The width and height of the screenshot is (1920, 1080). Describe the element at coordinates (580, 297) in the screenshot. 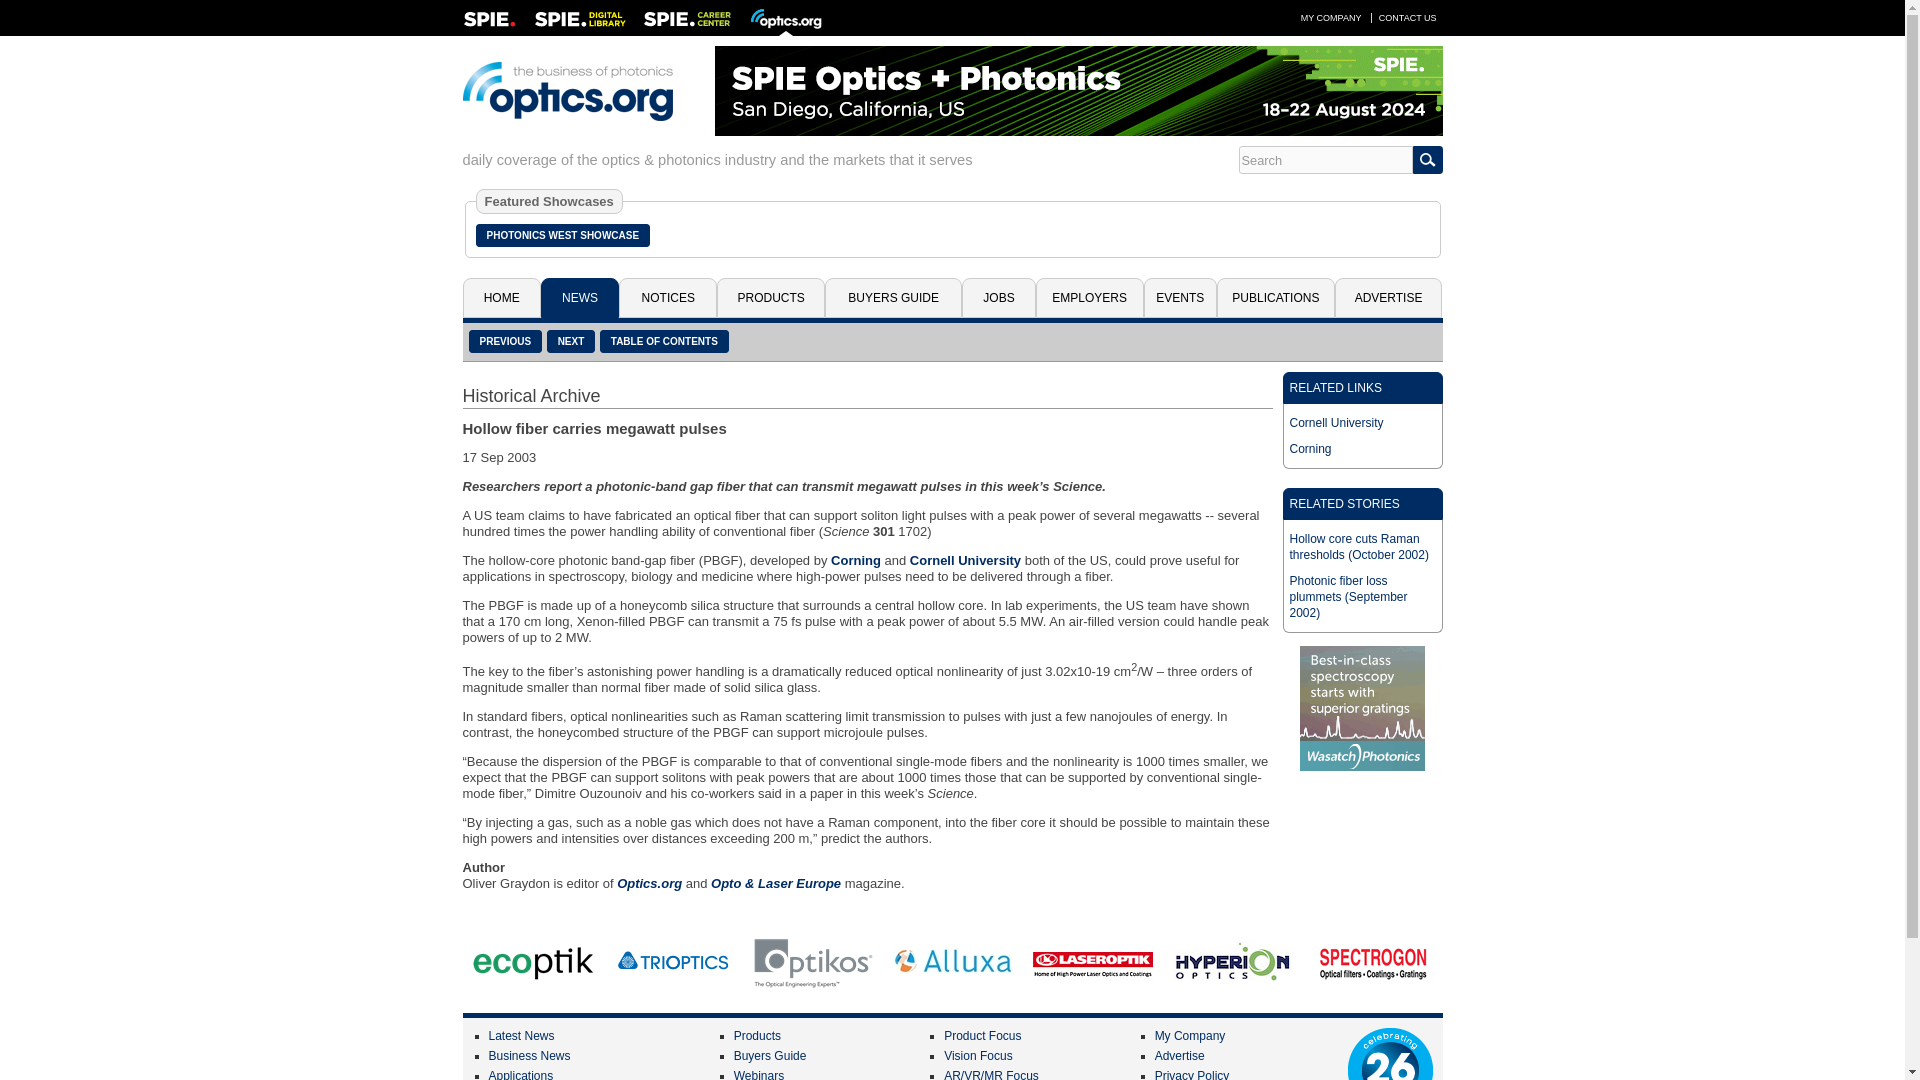

I see `NEWS` at that location.